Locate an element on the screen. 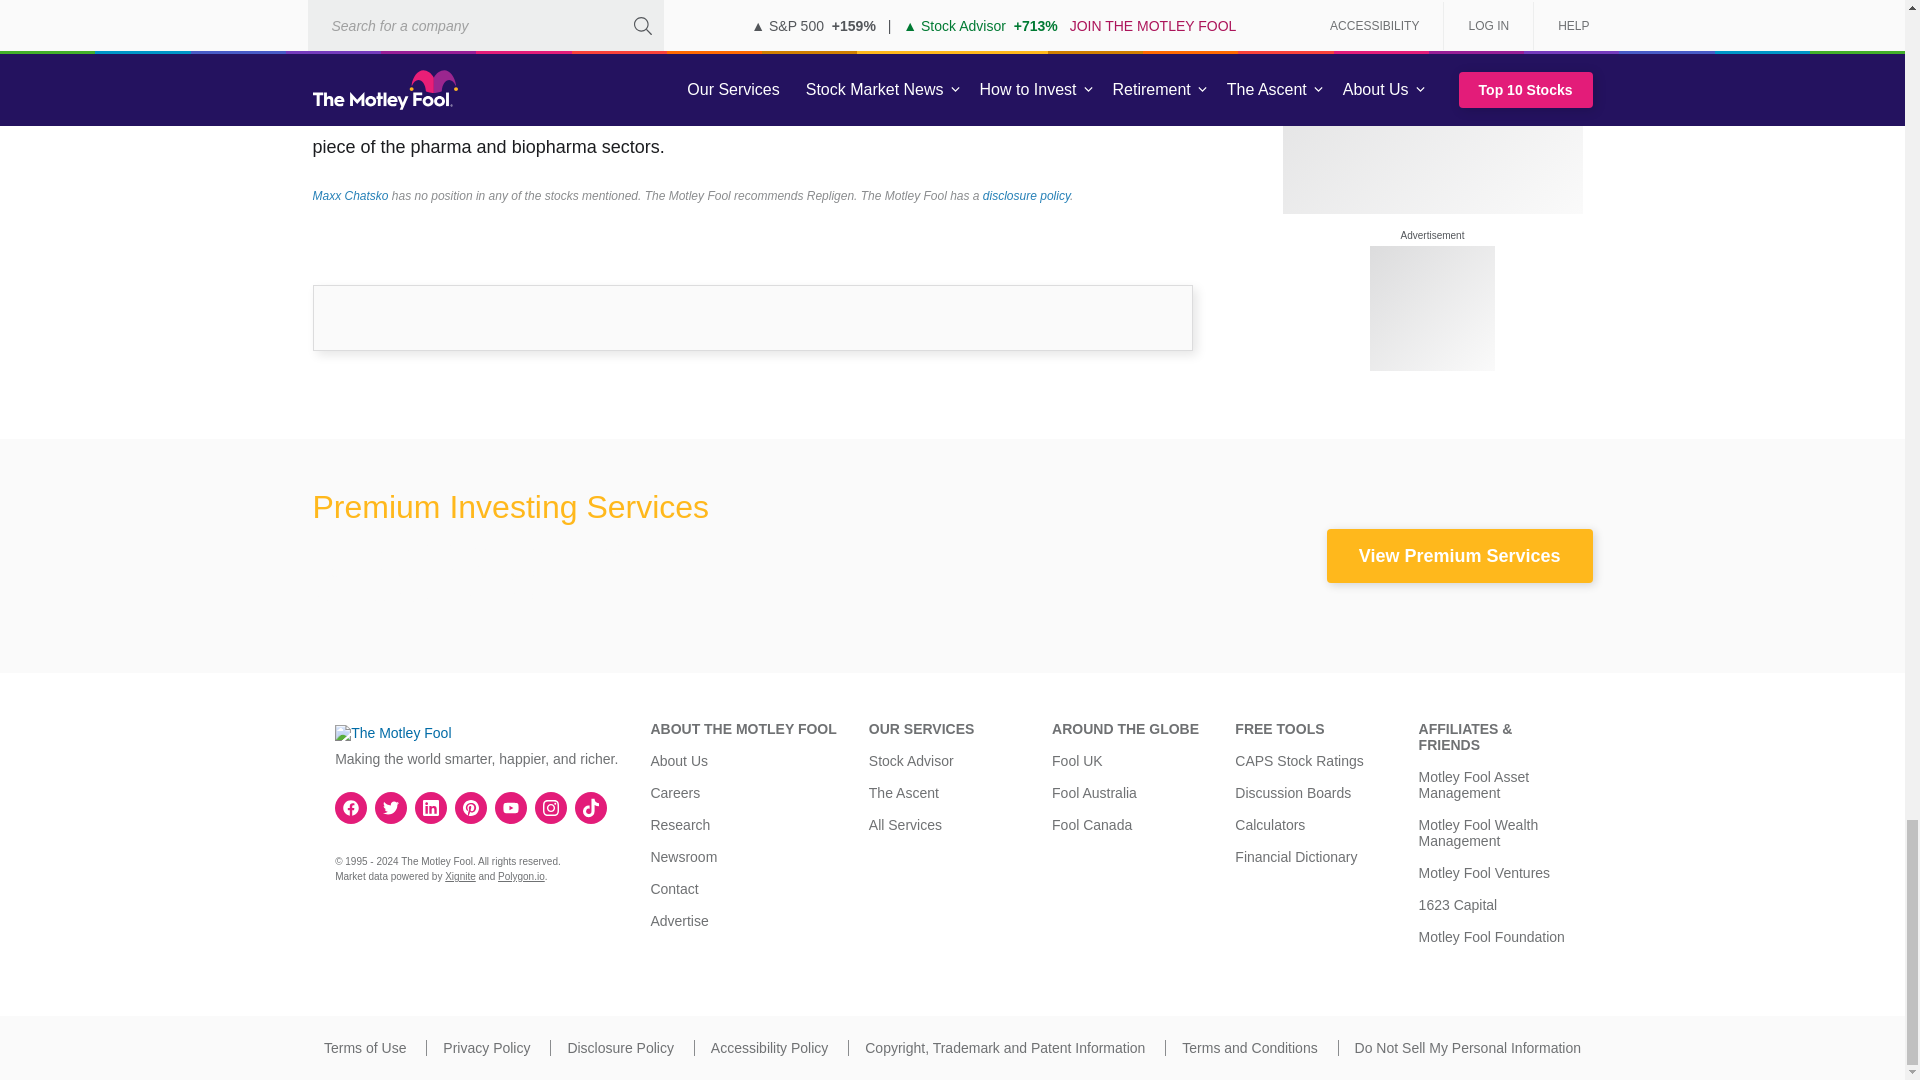 The height and width of the screenshot is (1080, 1920). Terms of Use is located at coordinates (364, 1048).